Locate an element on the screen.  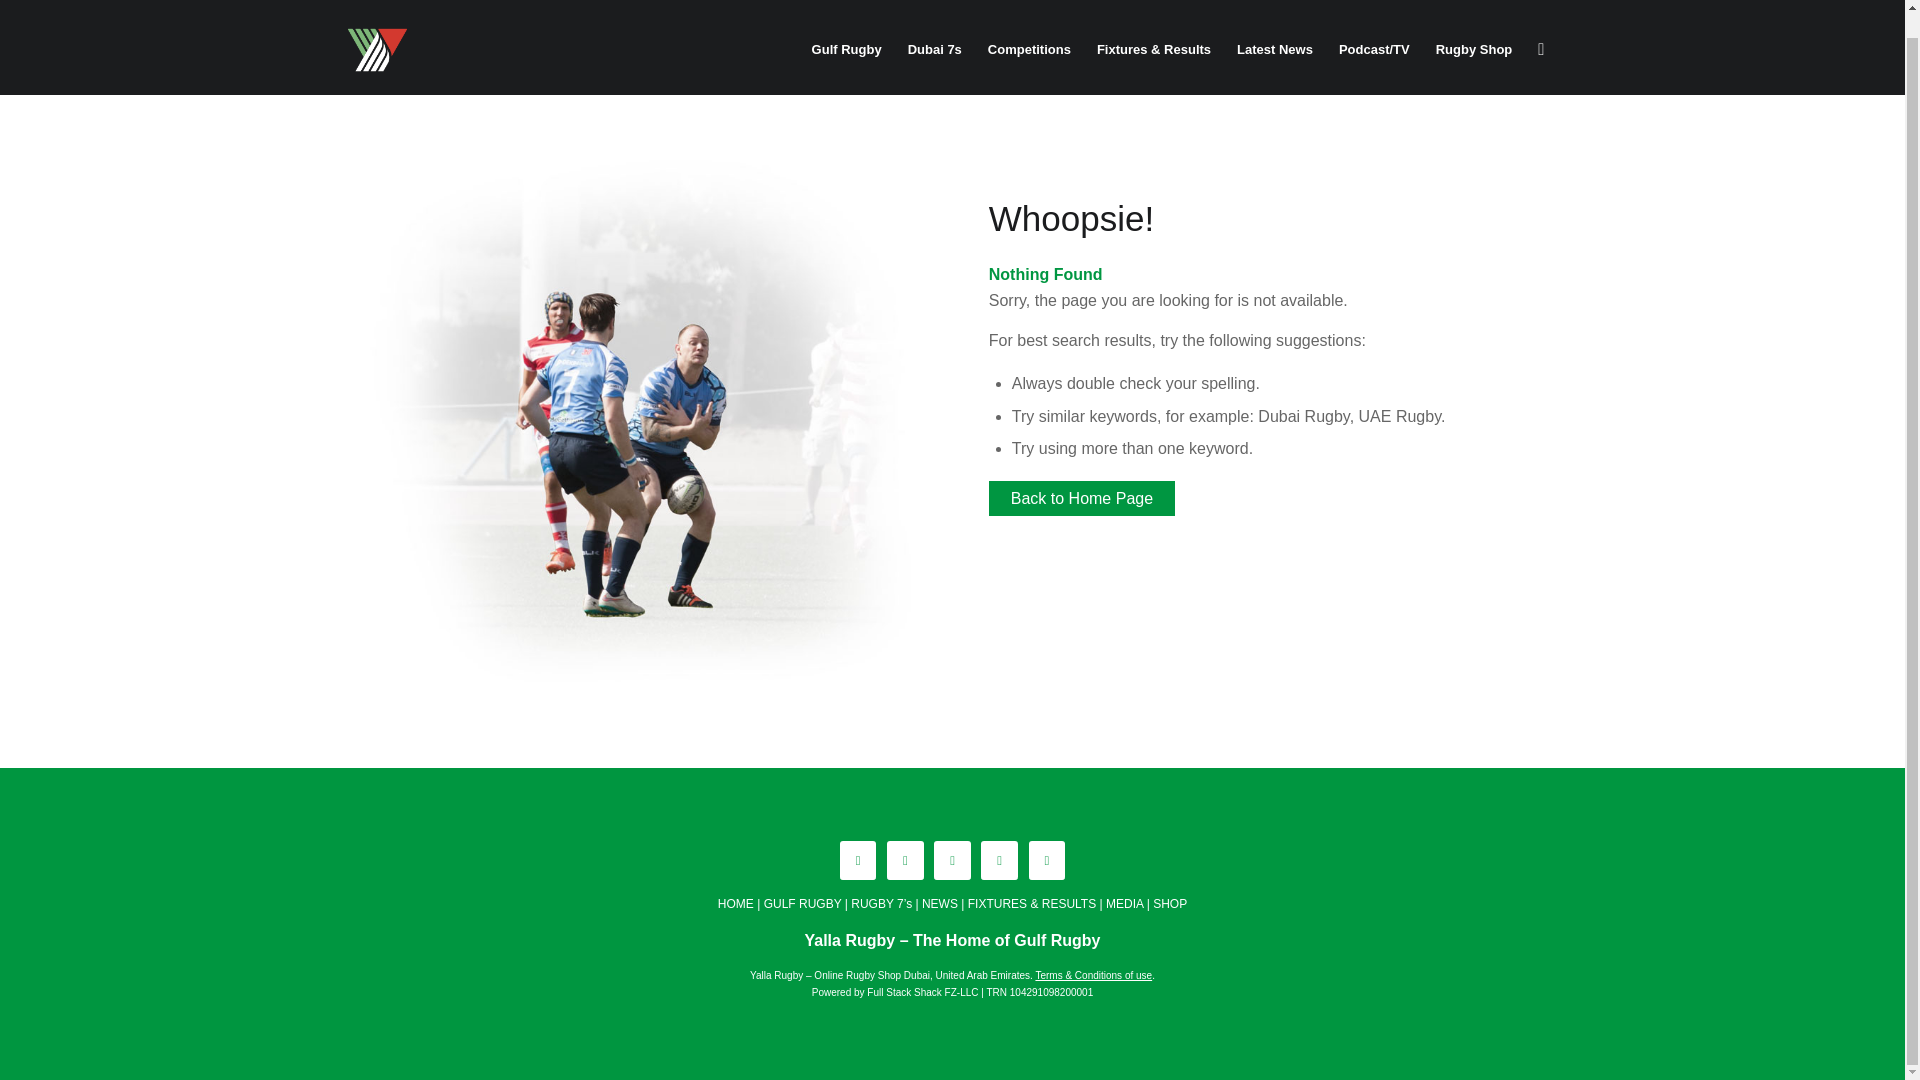
Rugby Shop is located at coordinates (1474, 50).